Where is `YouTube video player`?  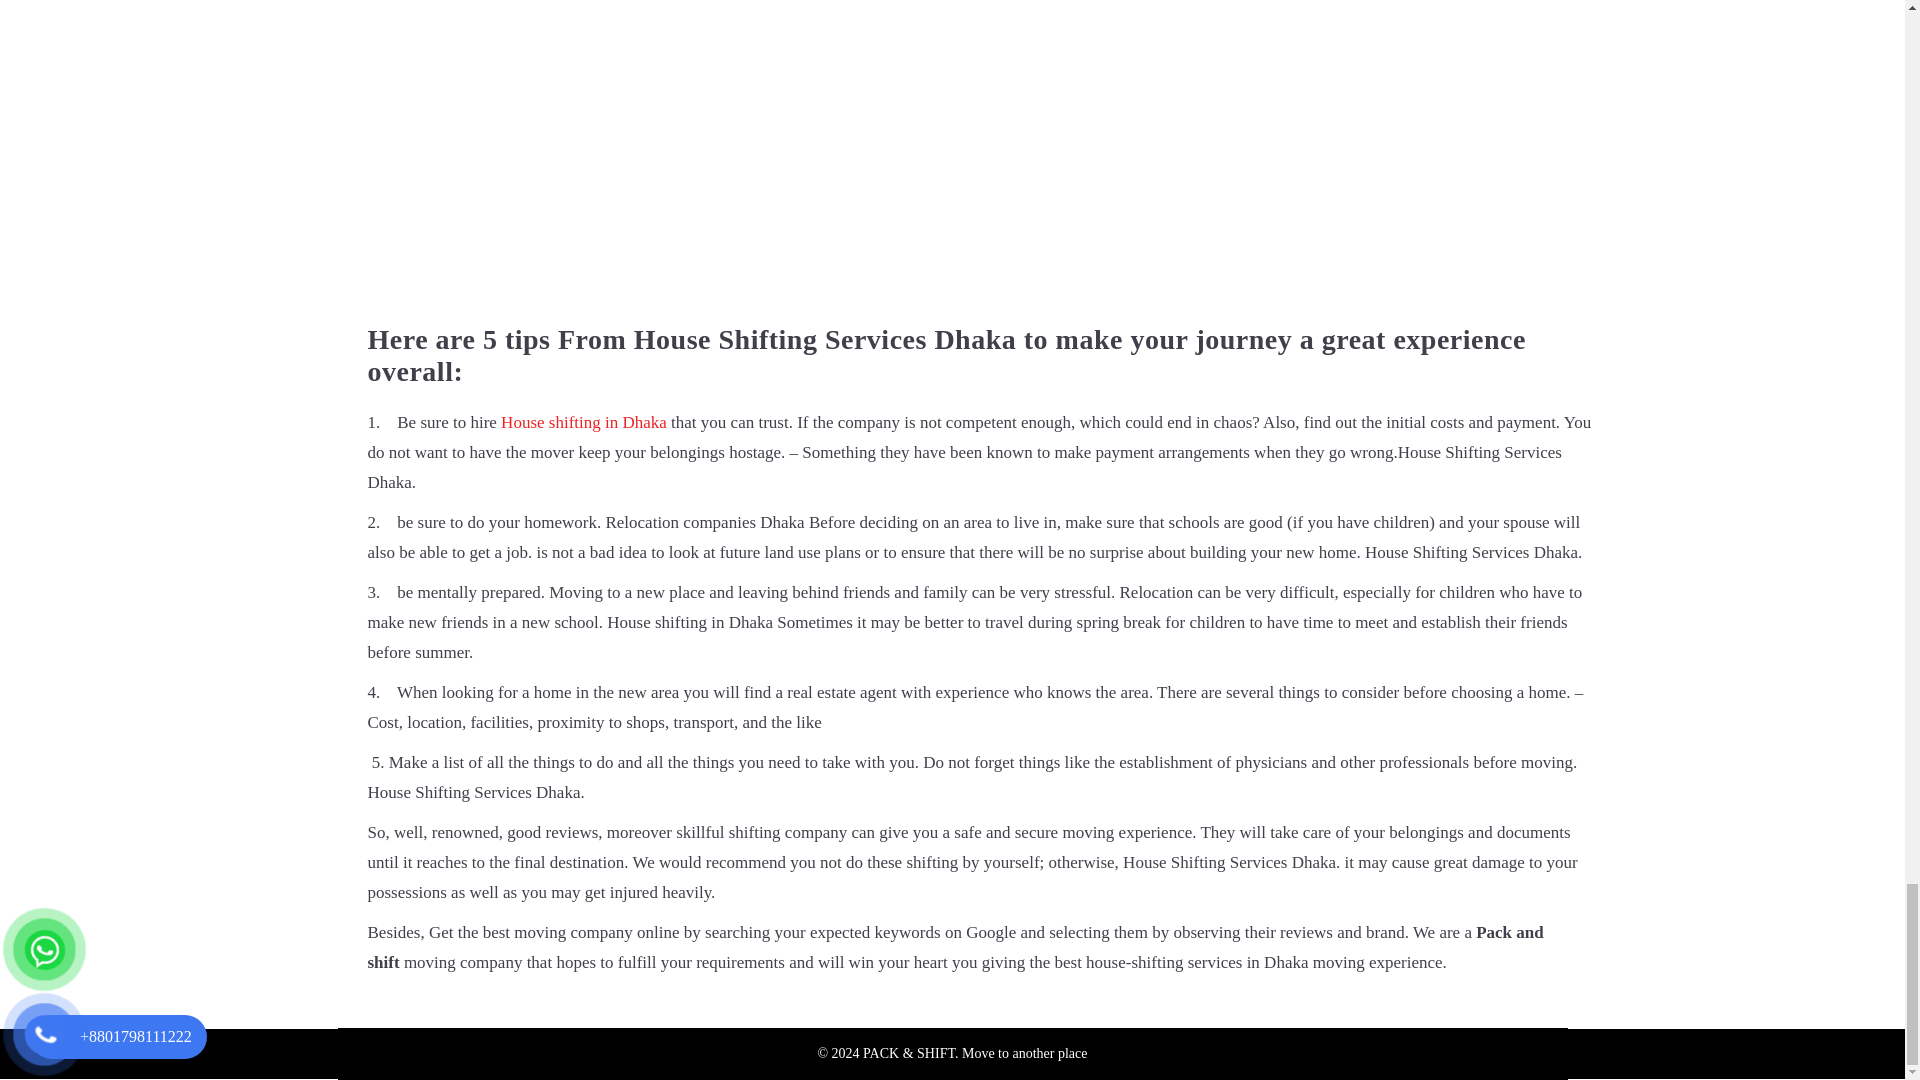
YouTube video player is located at coordinates (688, 152).